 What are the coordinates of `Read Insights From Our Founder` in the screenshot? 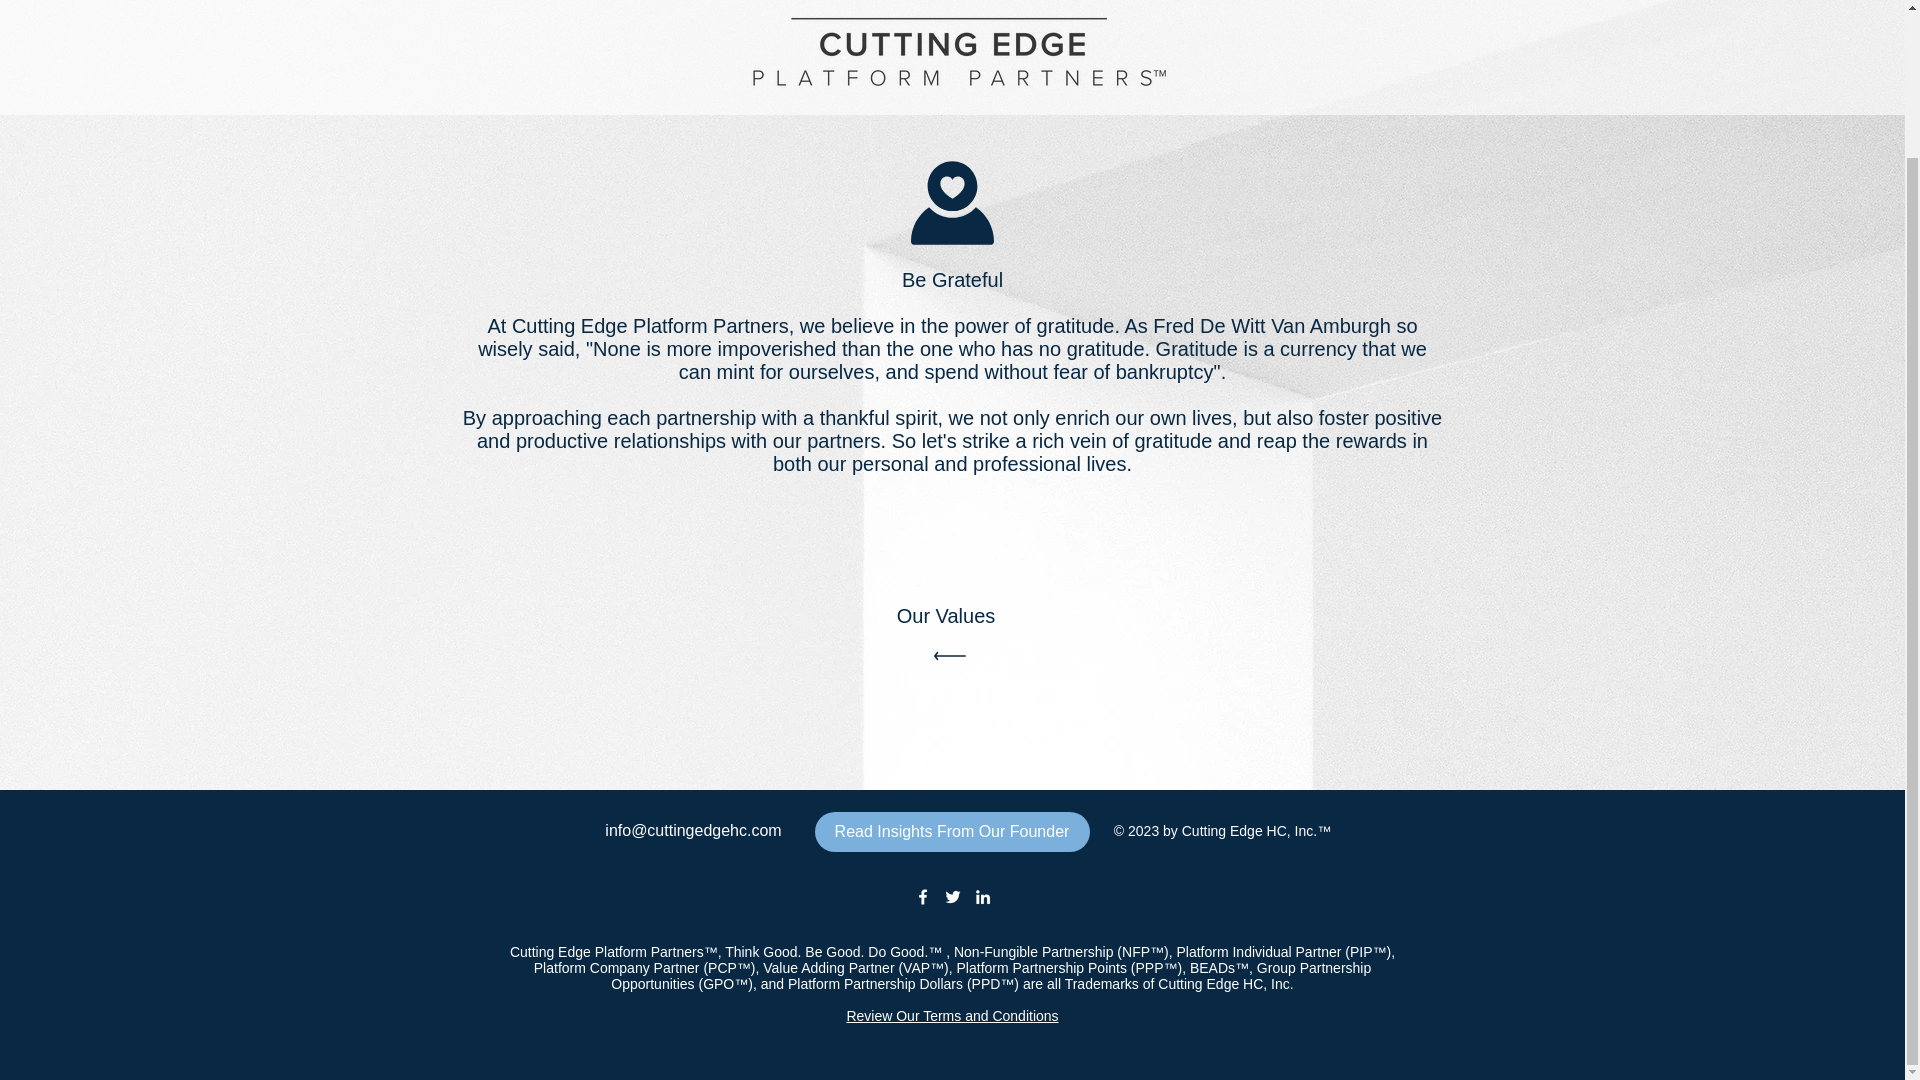 It's located at (951, 832).